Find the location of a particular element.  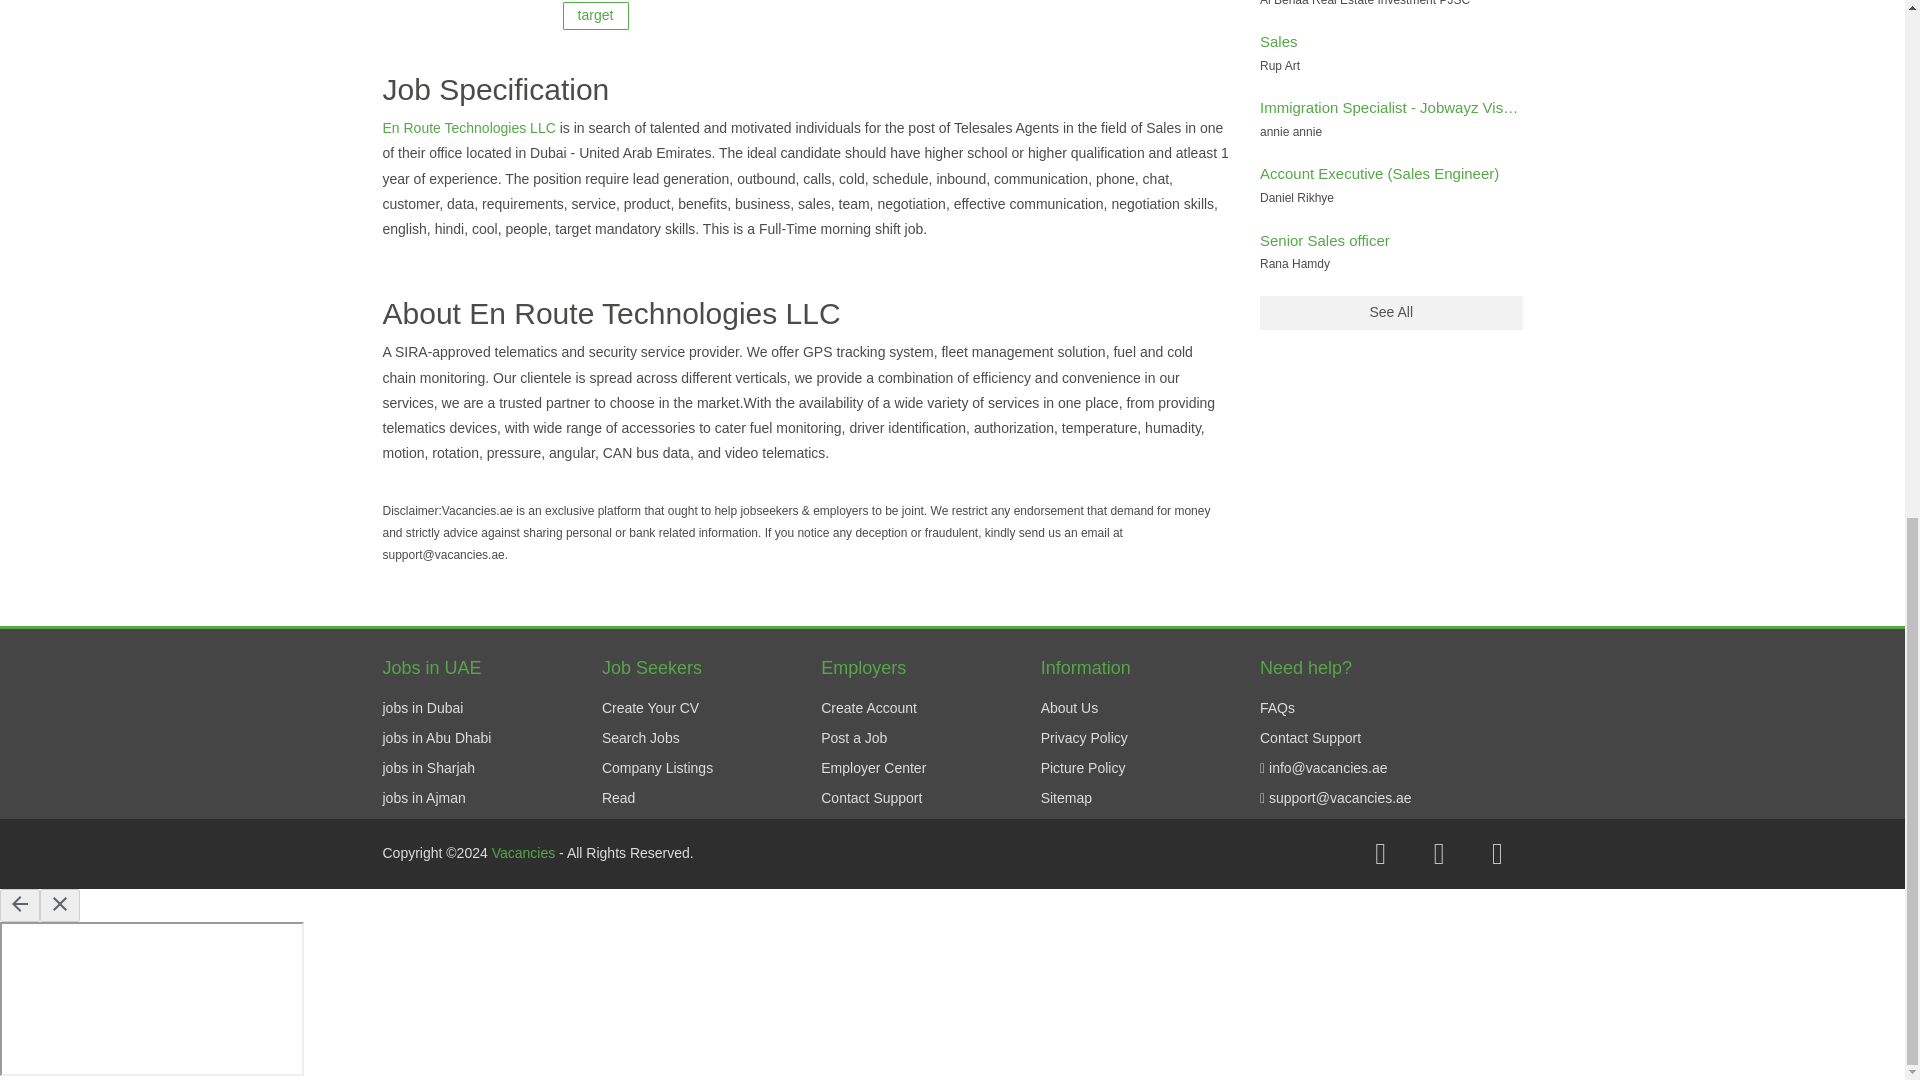

jobs in Abu Dhabi is located at coordinates (436, 738).